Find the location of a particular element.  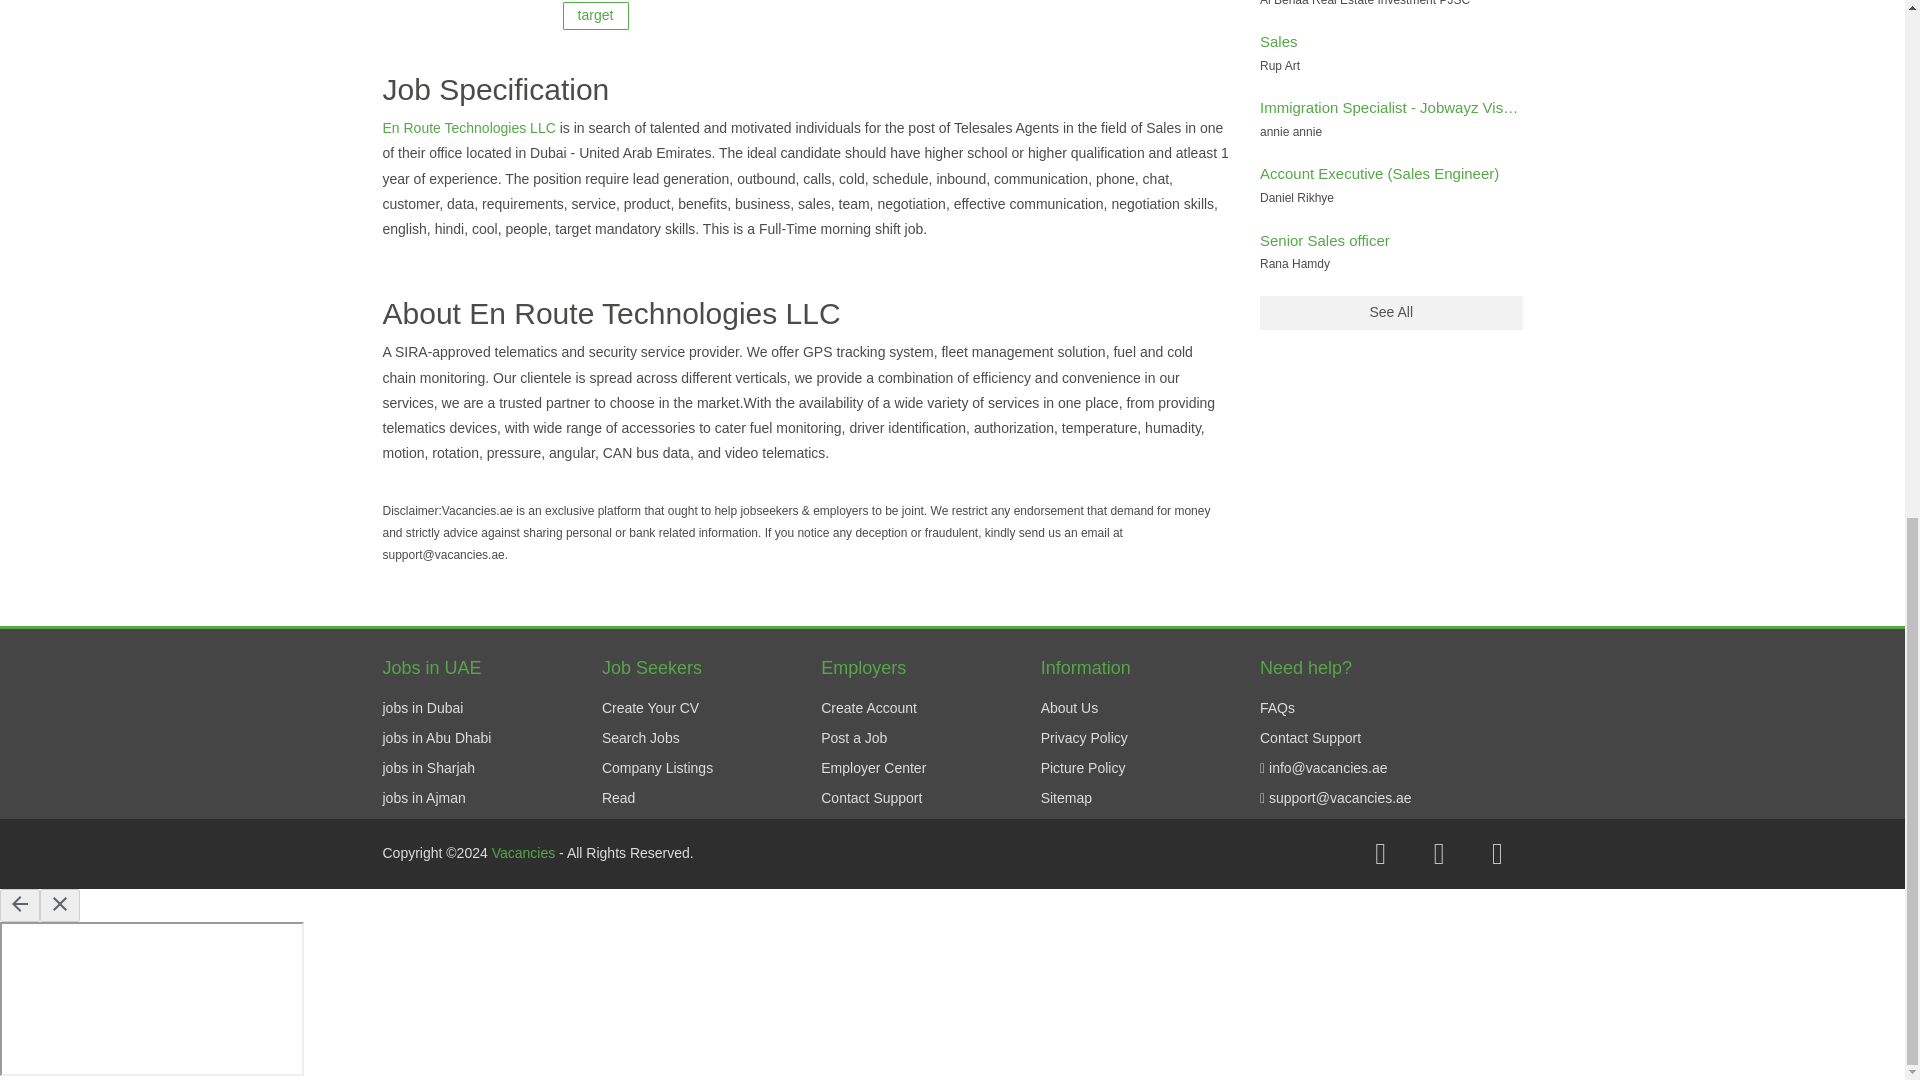

jobs in Abu Dhabi is located at coordinates (436, 738).